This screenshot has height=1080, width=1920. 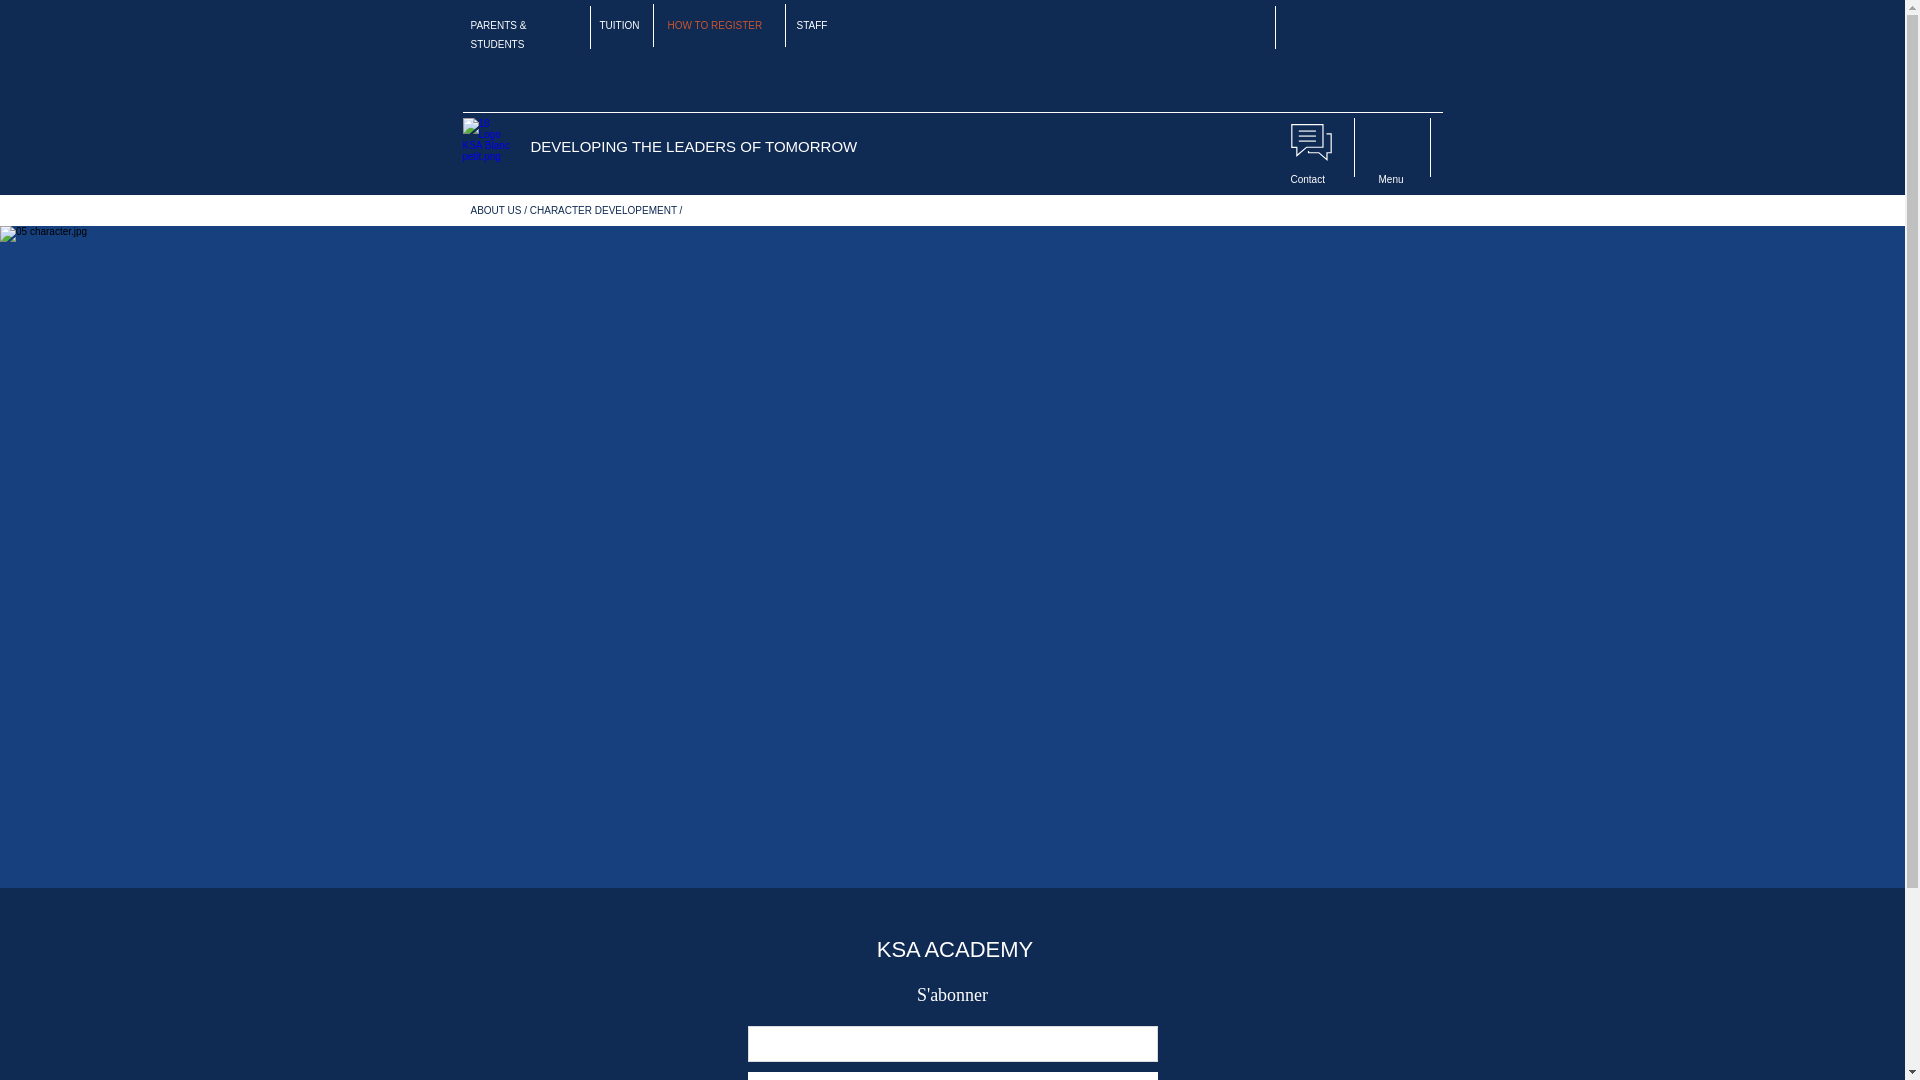 I want to click on TUITION, so click(x=619, y=26).